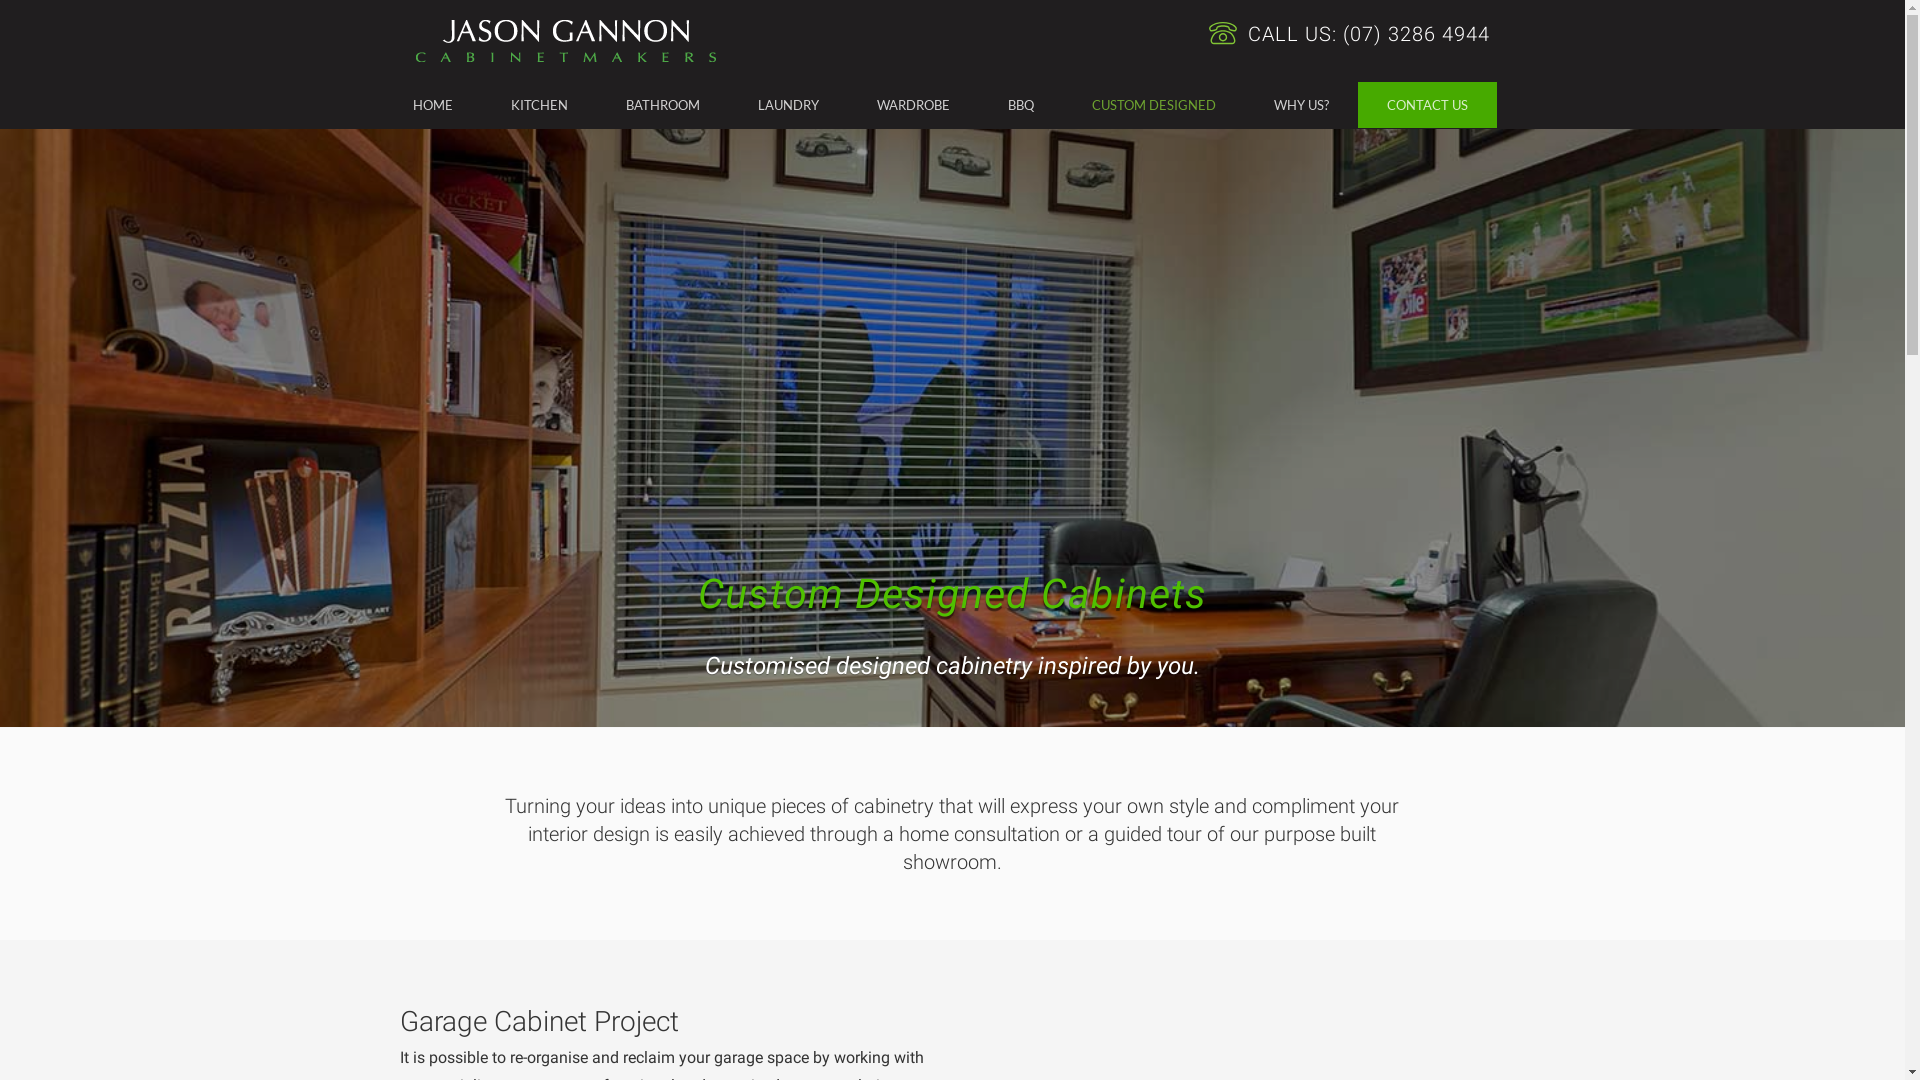 The image size is (1920, 1080). I want to click on WHY US?, so click(1300, 105).